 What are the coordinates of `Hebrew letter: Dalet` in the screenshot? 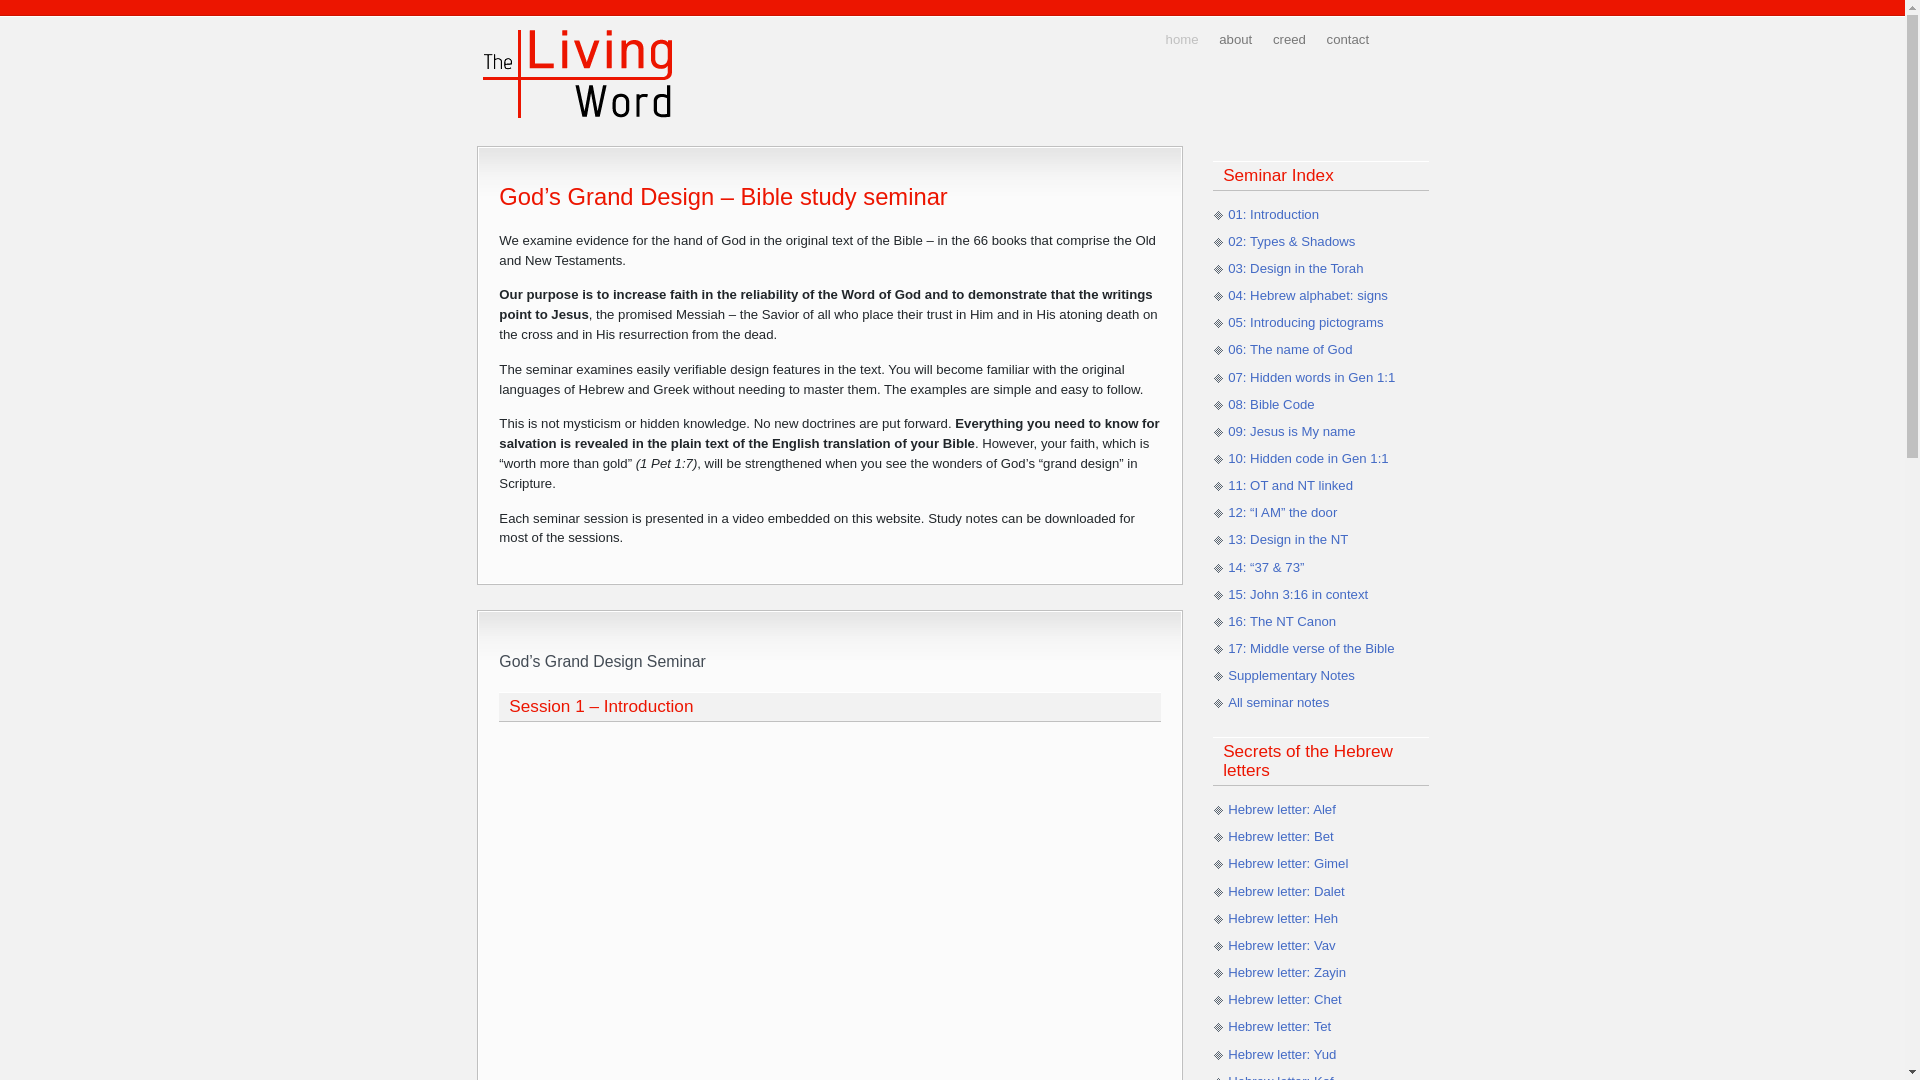 It's located at (1286, 892).